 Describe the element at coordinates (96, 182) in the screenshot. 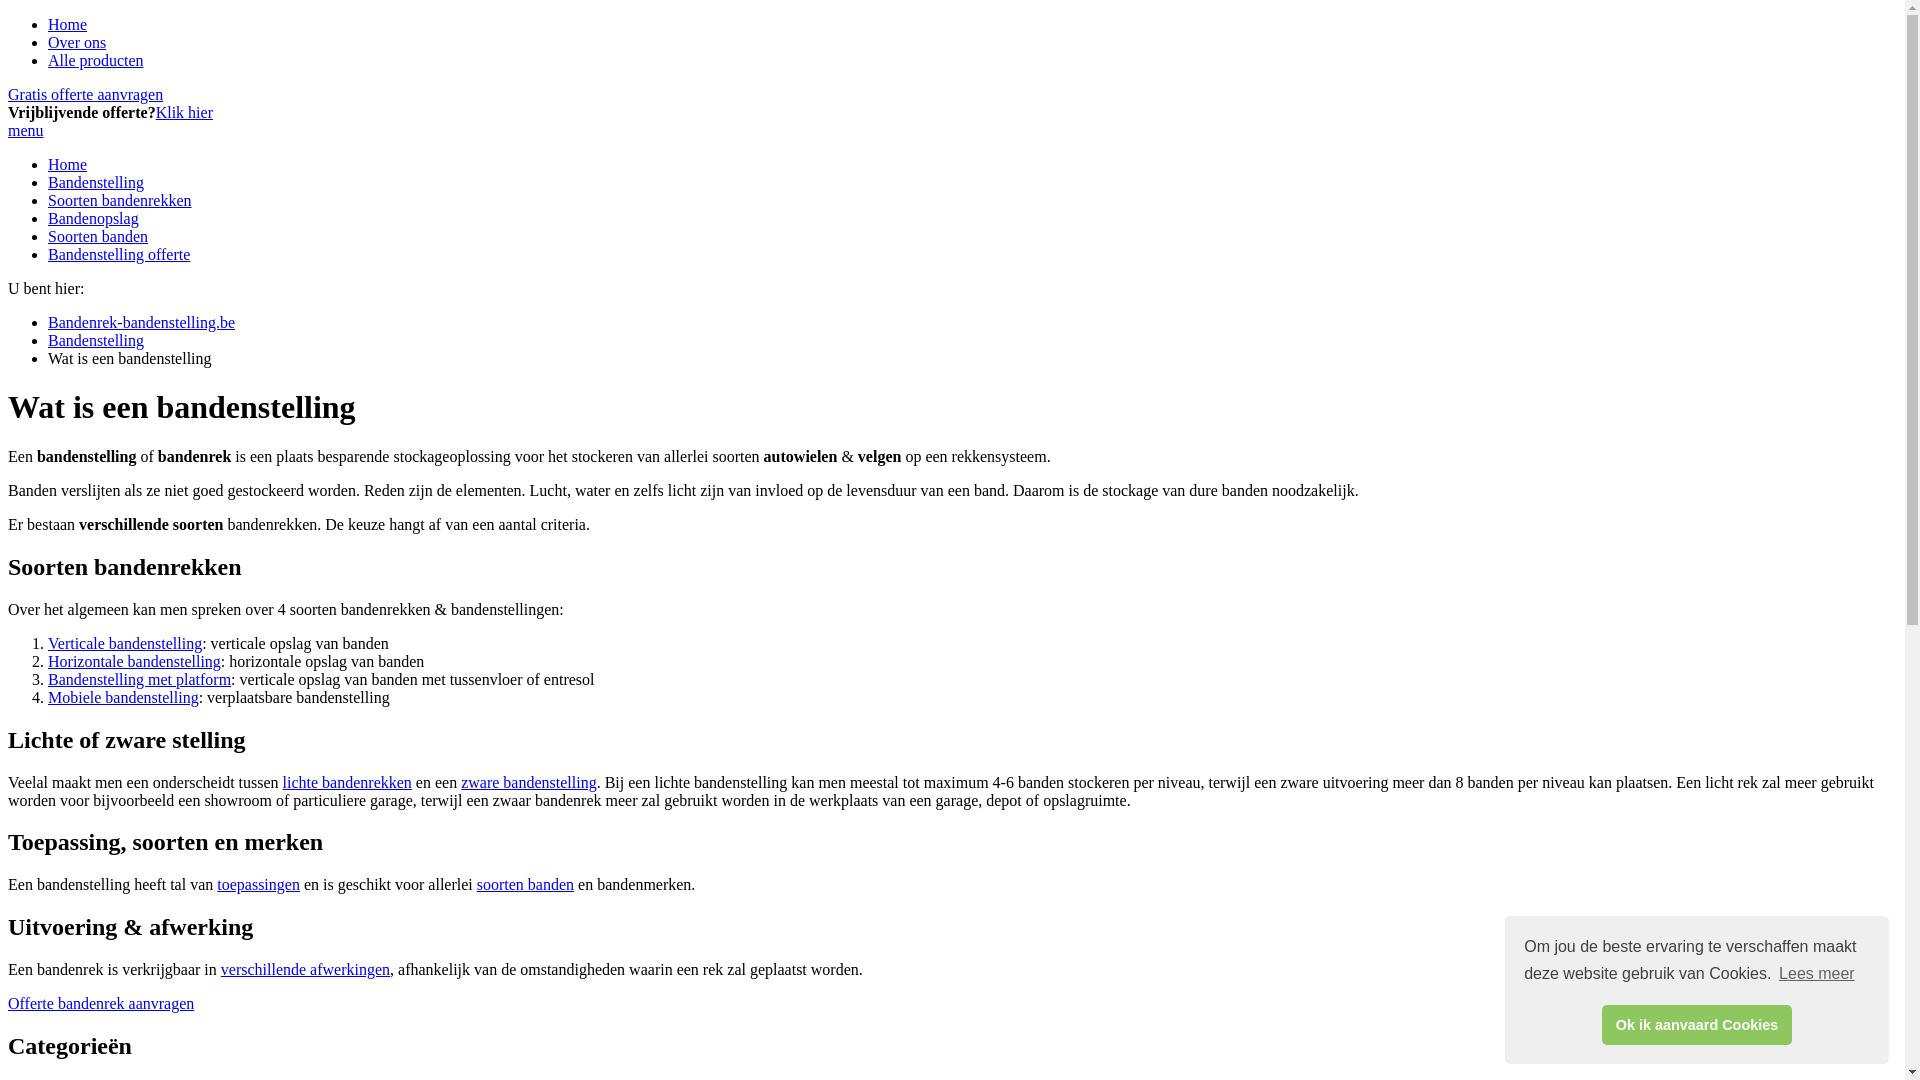

I see `Bandenstelling` at that location.